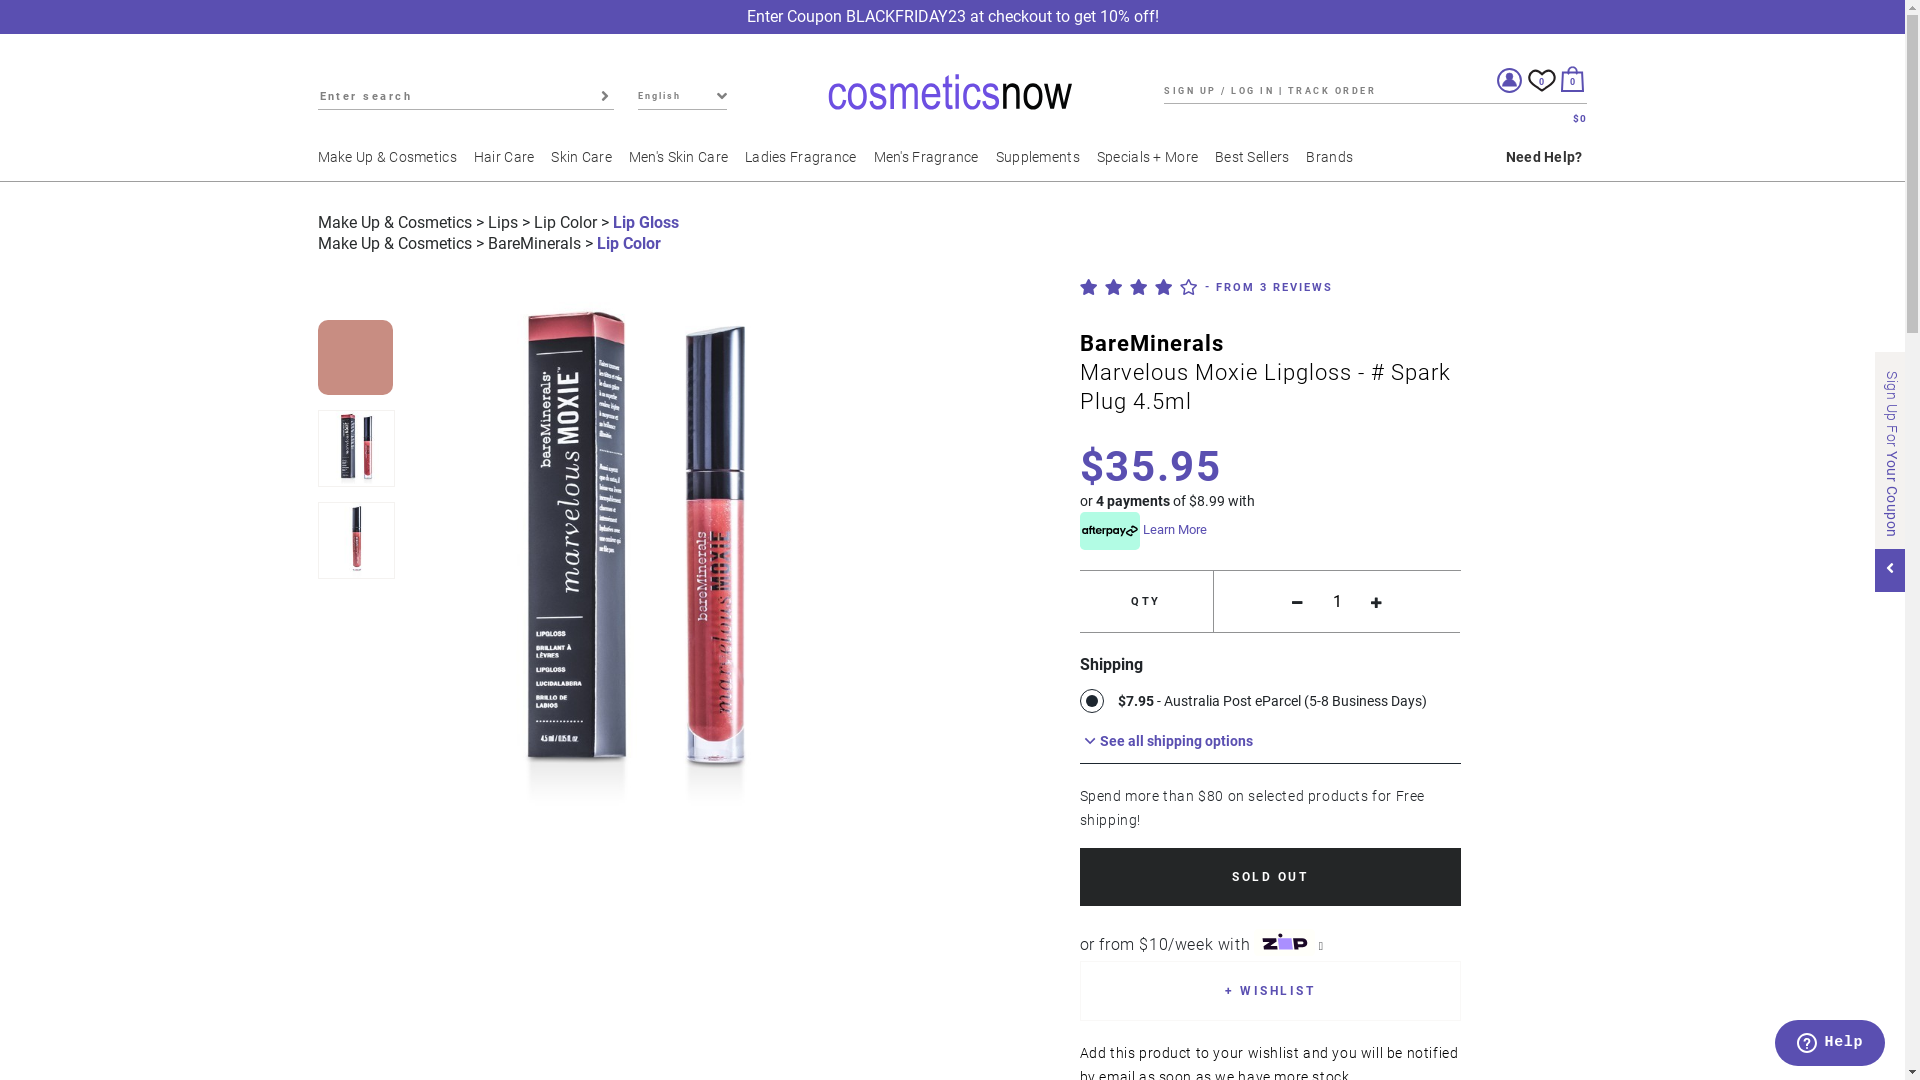 This screenshot has width=1920, height=1080. I want to click on Learn More, so click(1175, 530).